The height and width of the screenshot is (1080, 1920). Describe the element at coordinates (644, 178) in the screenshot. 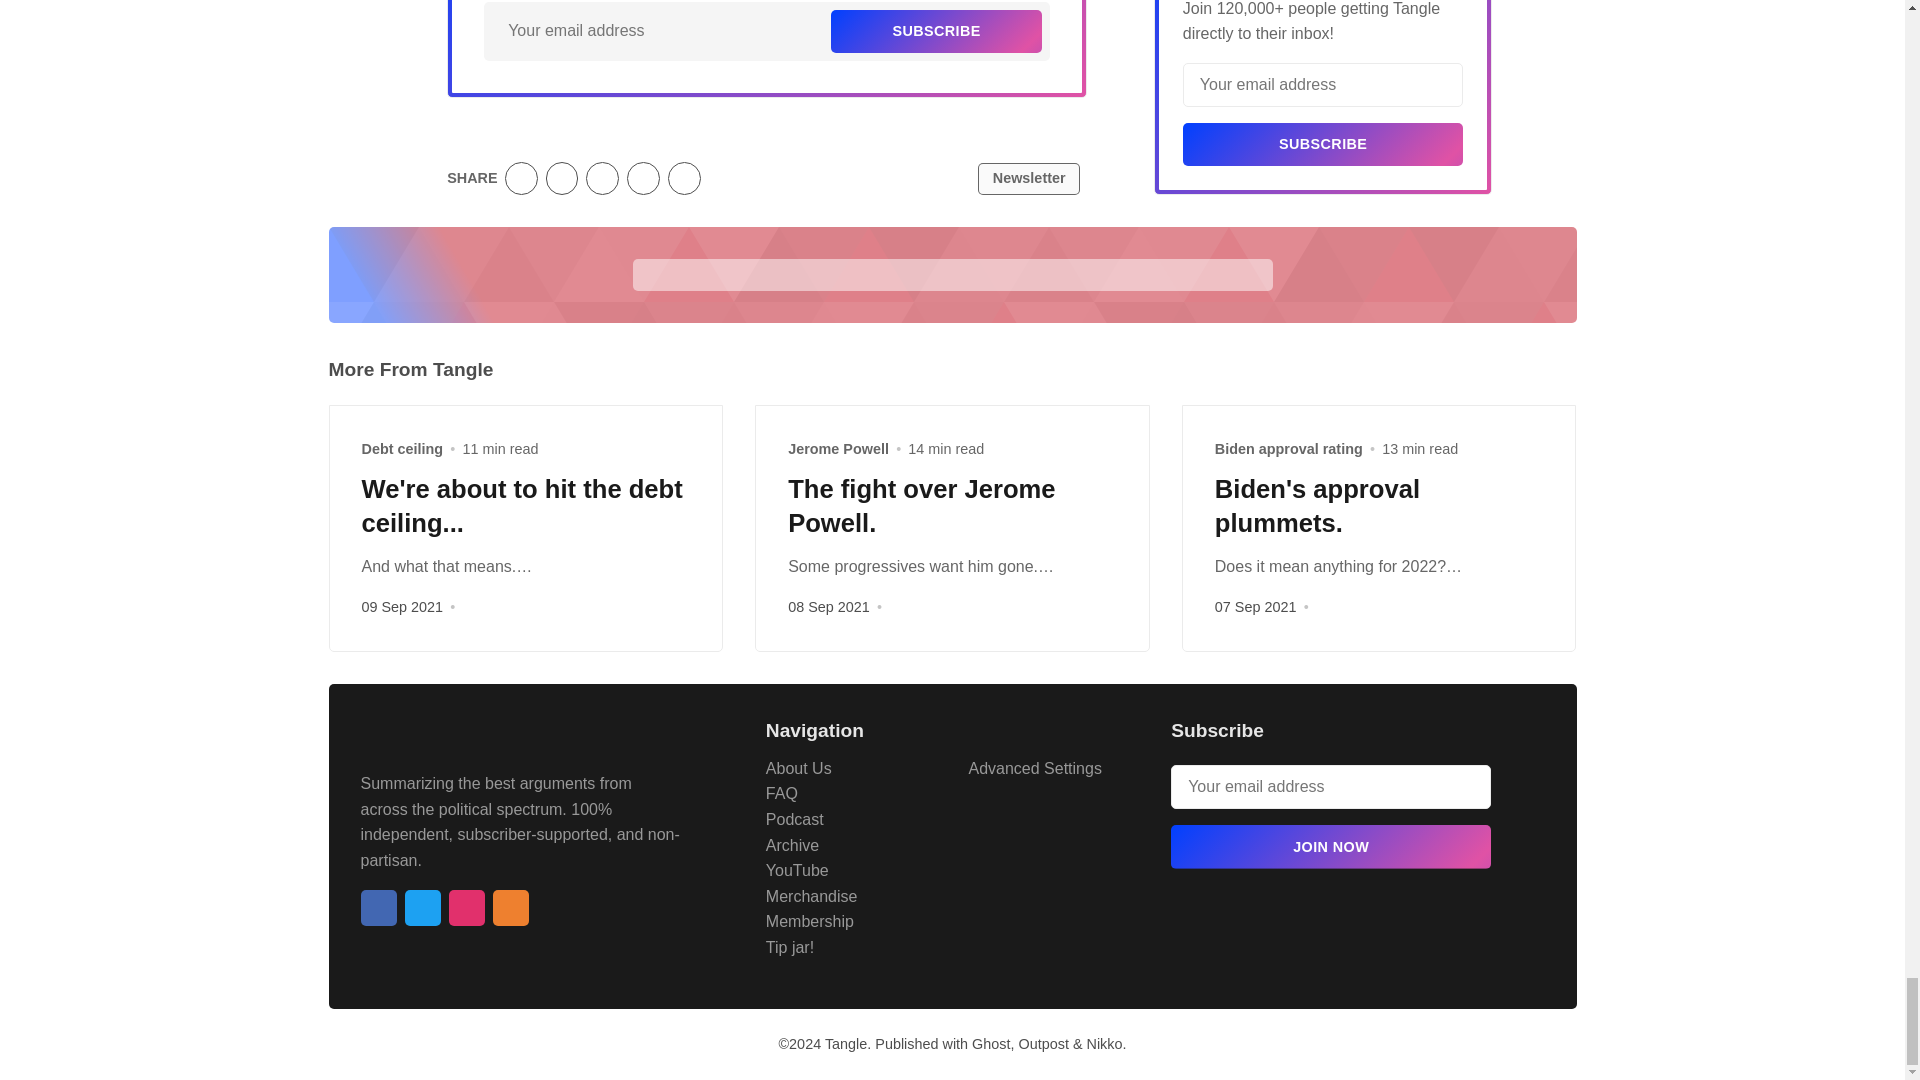

I see `Share by email` at that location.